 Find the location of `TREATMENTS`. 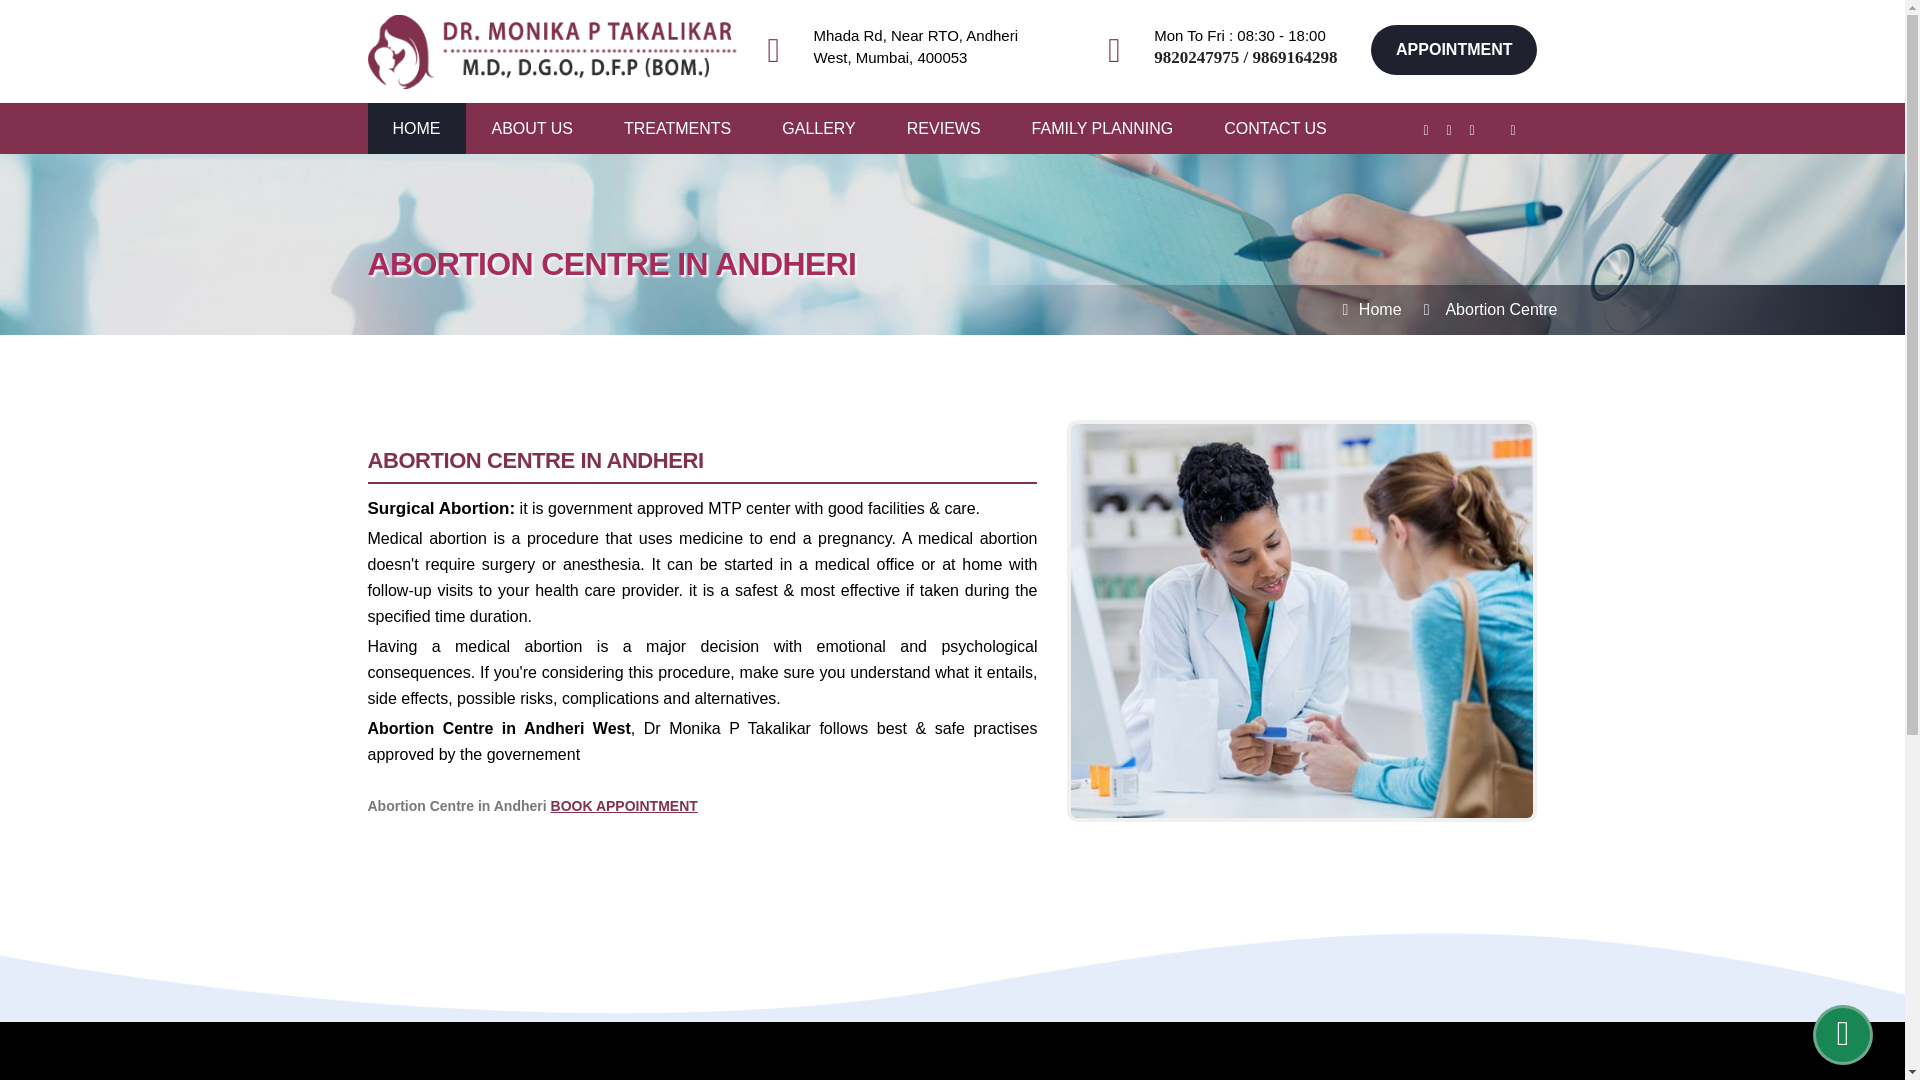

TREATMENTS is located at coordinates (678, 128).